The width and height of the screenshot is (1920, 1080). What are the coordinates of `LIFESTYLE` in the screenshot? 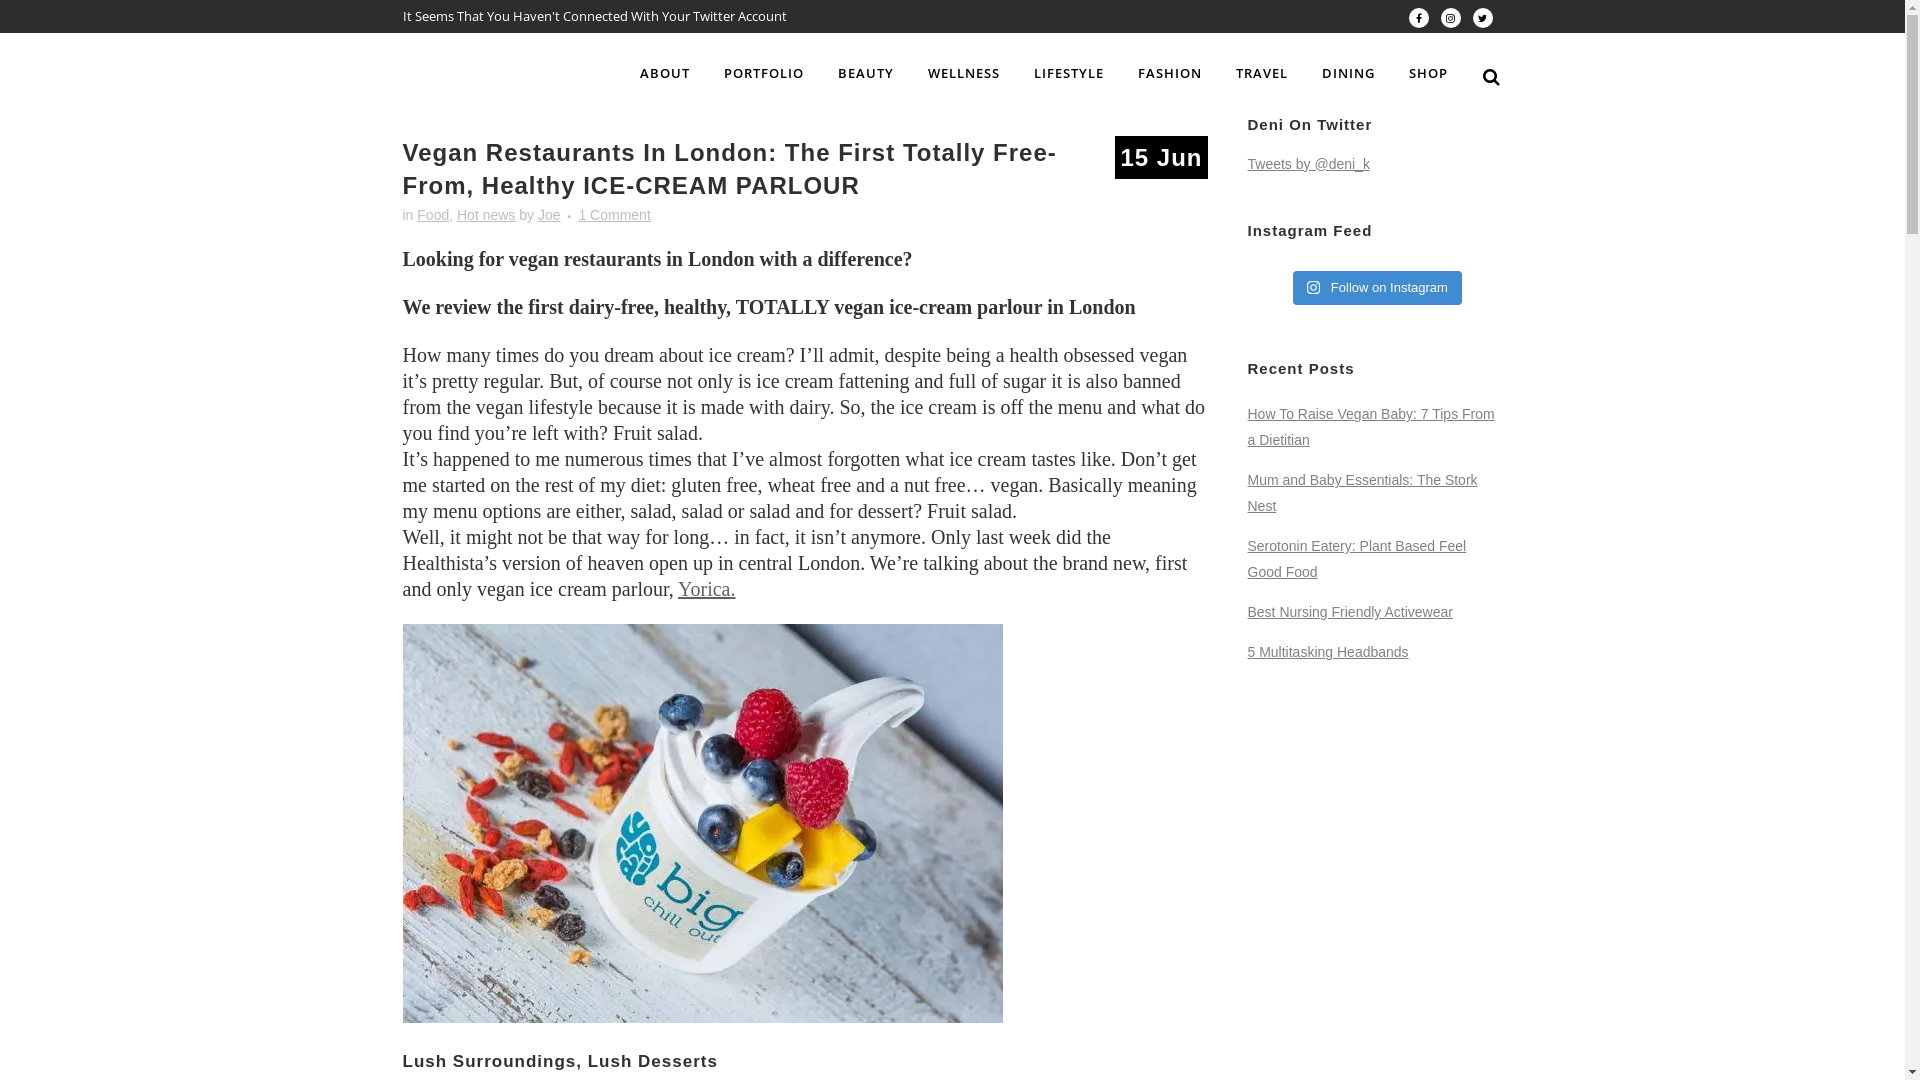 It's located at (1068, 73).